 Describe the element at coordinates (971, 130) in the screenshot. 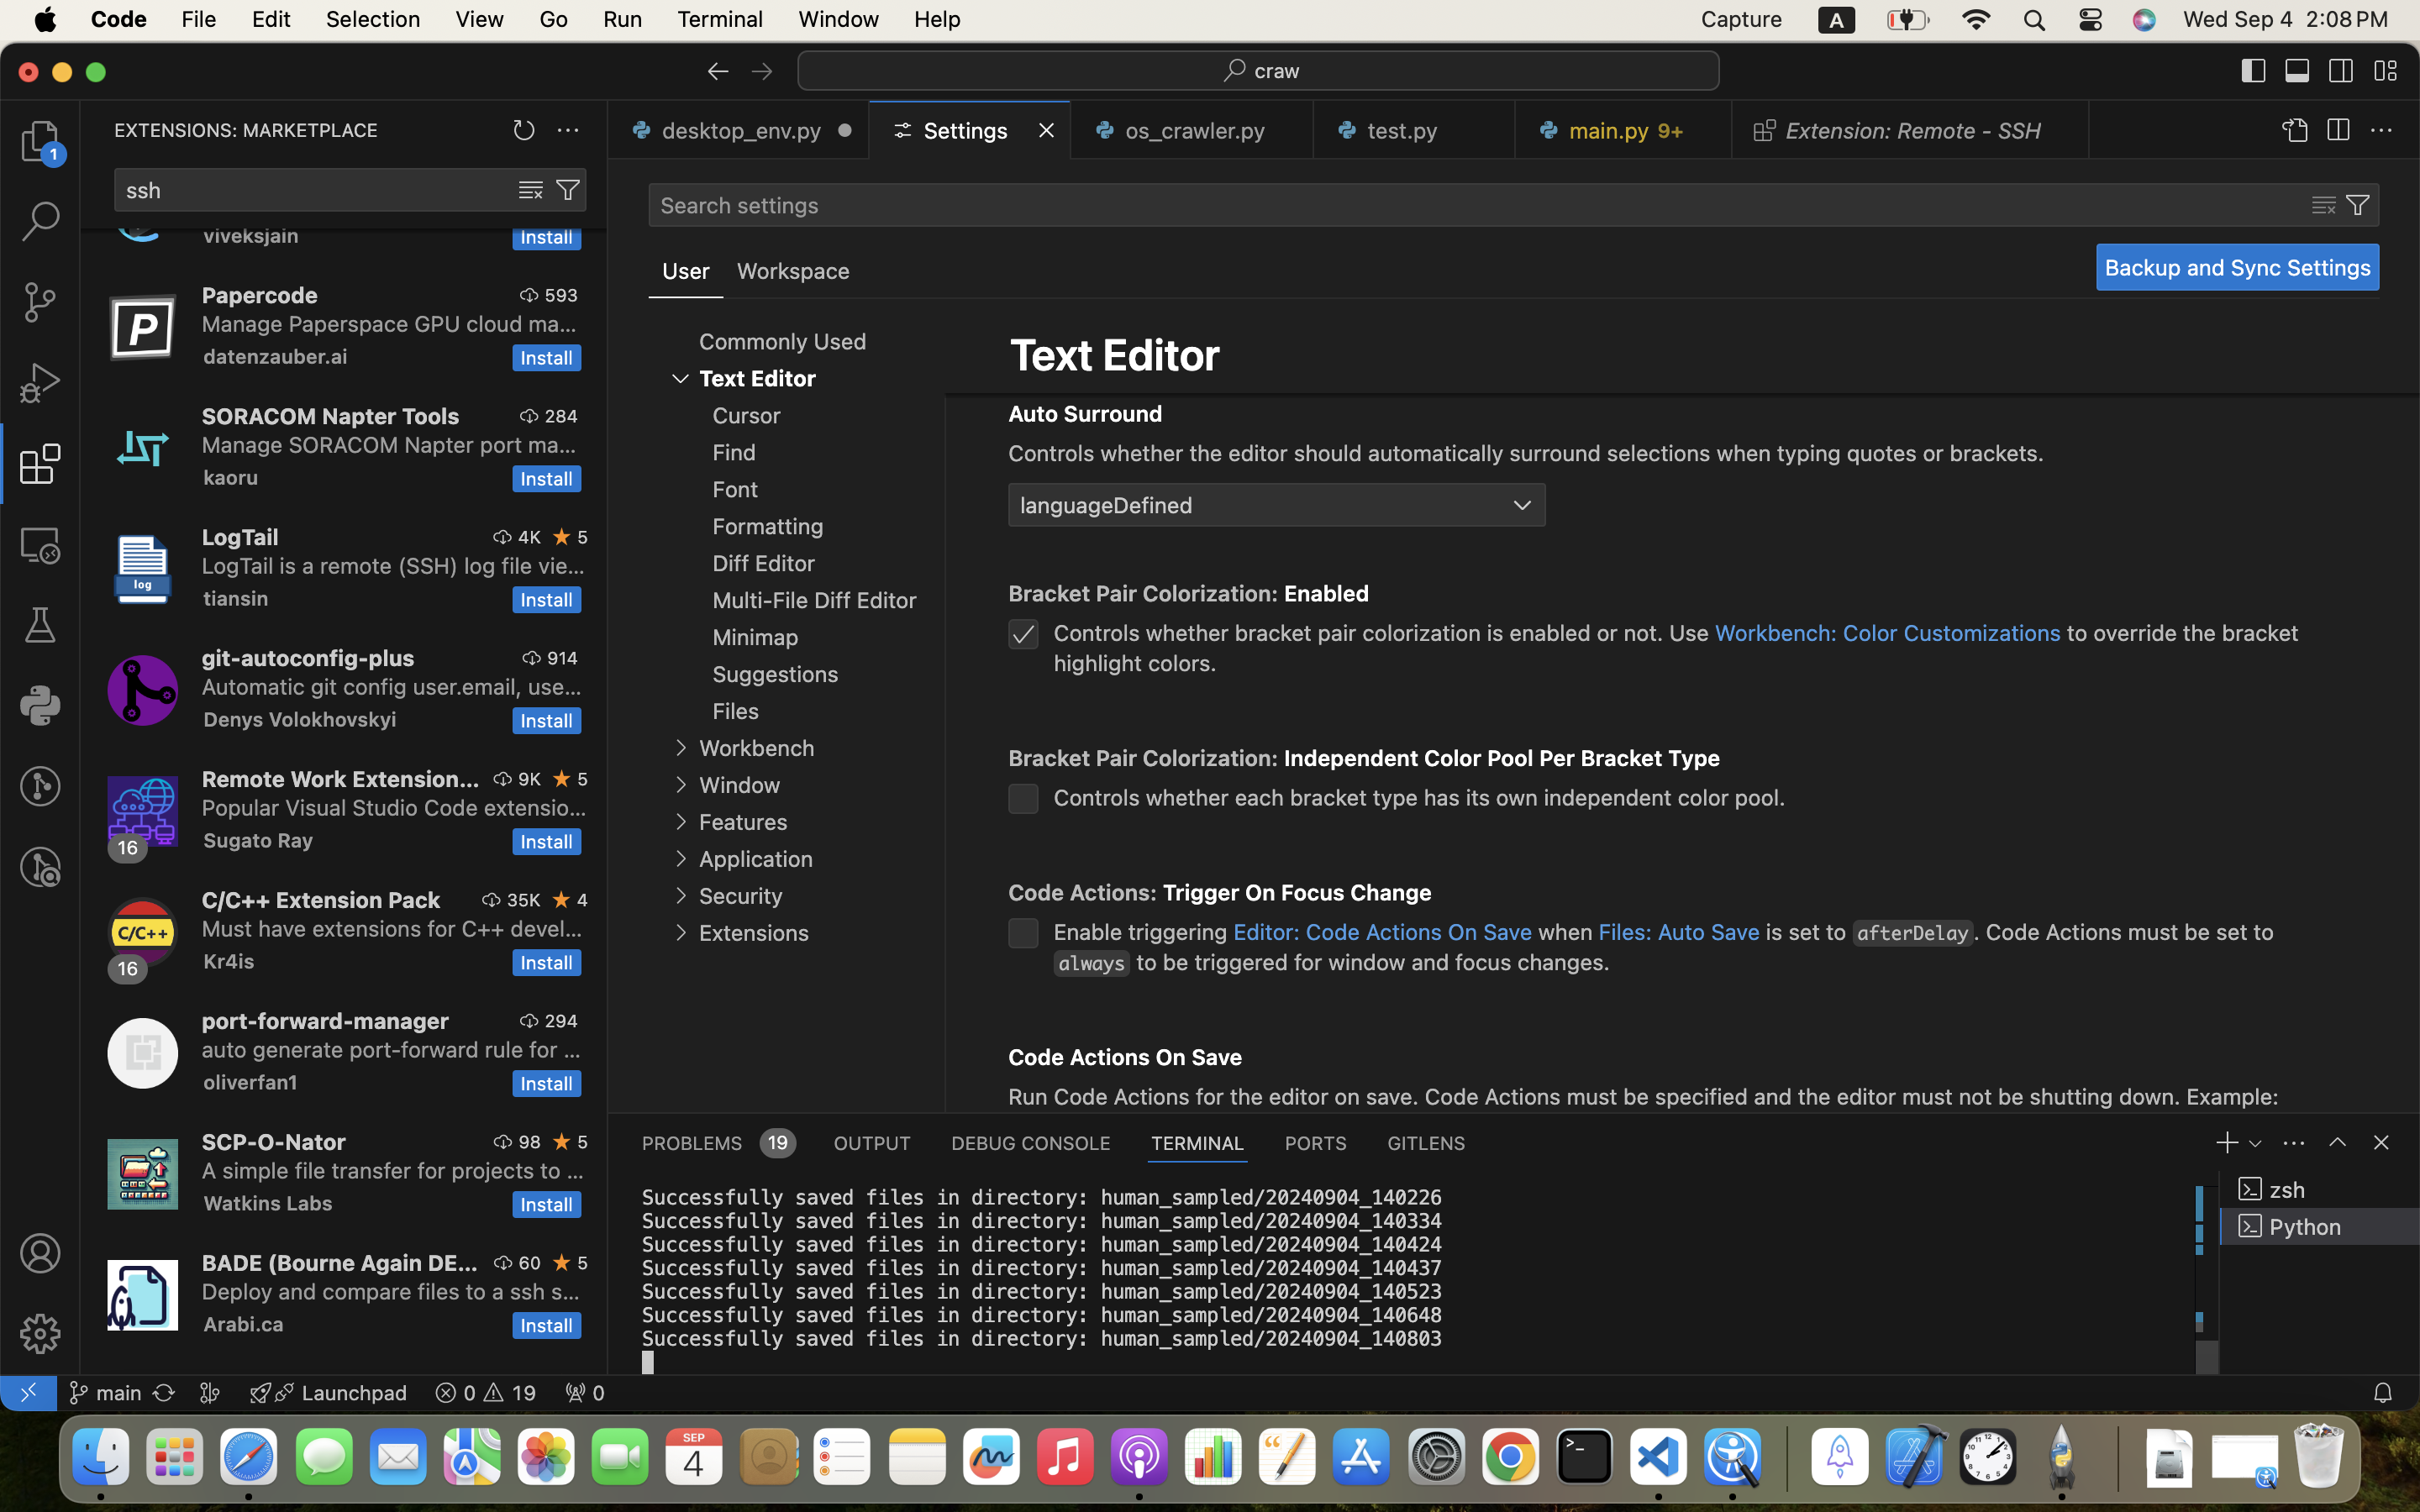

I see `1 Settings  ` at that location.